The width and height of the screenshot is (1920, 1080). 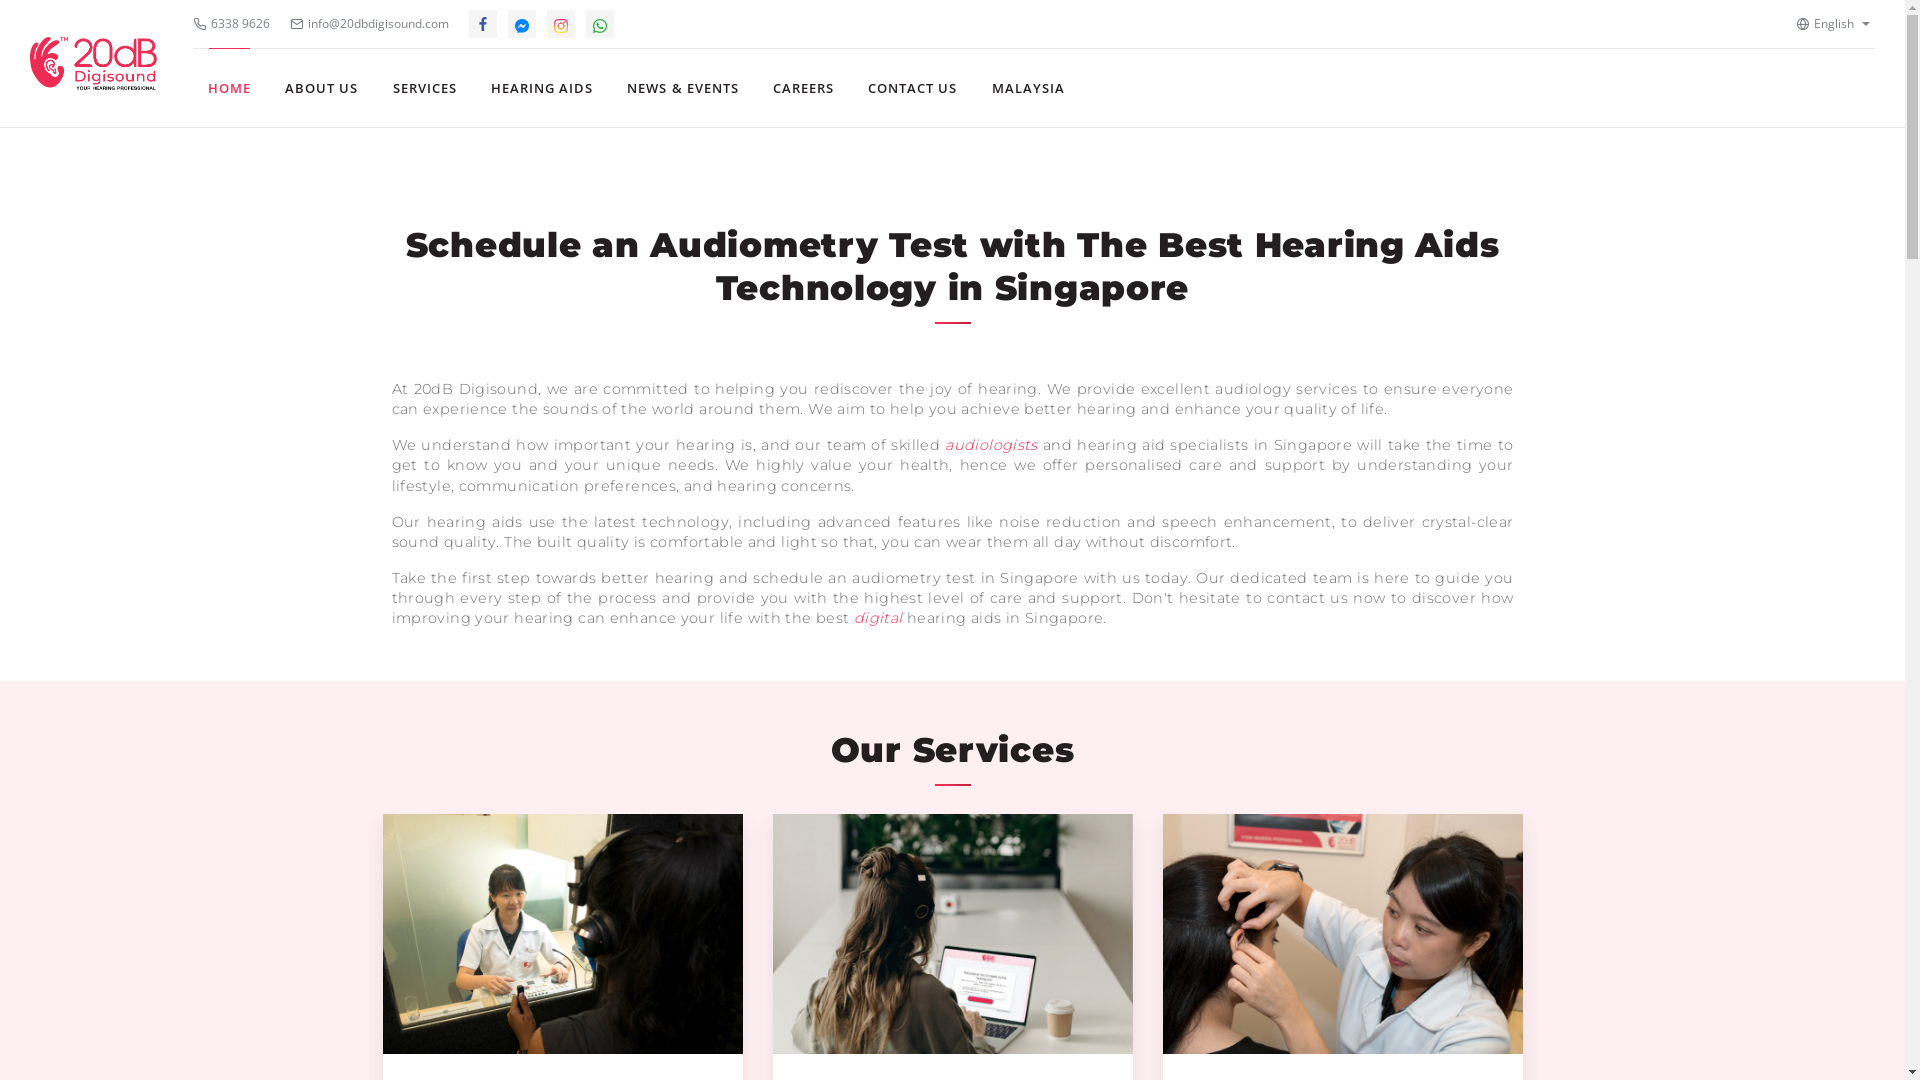 I want to click on English, so click(x=1825, y=24).